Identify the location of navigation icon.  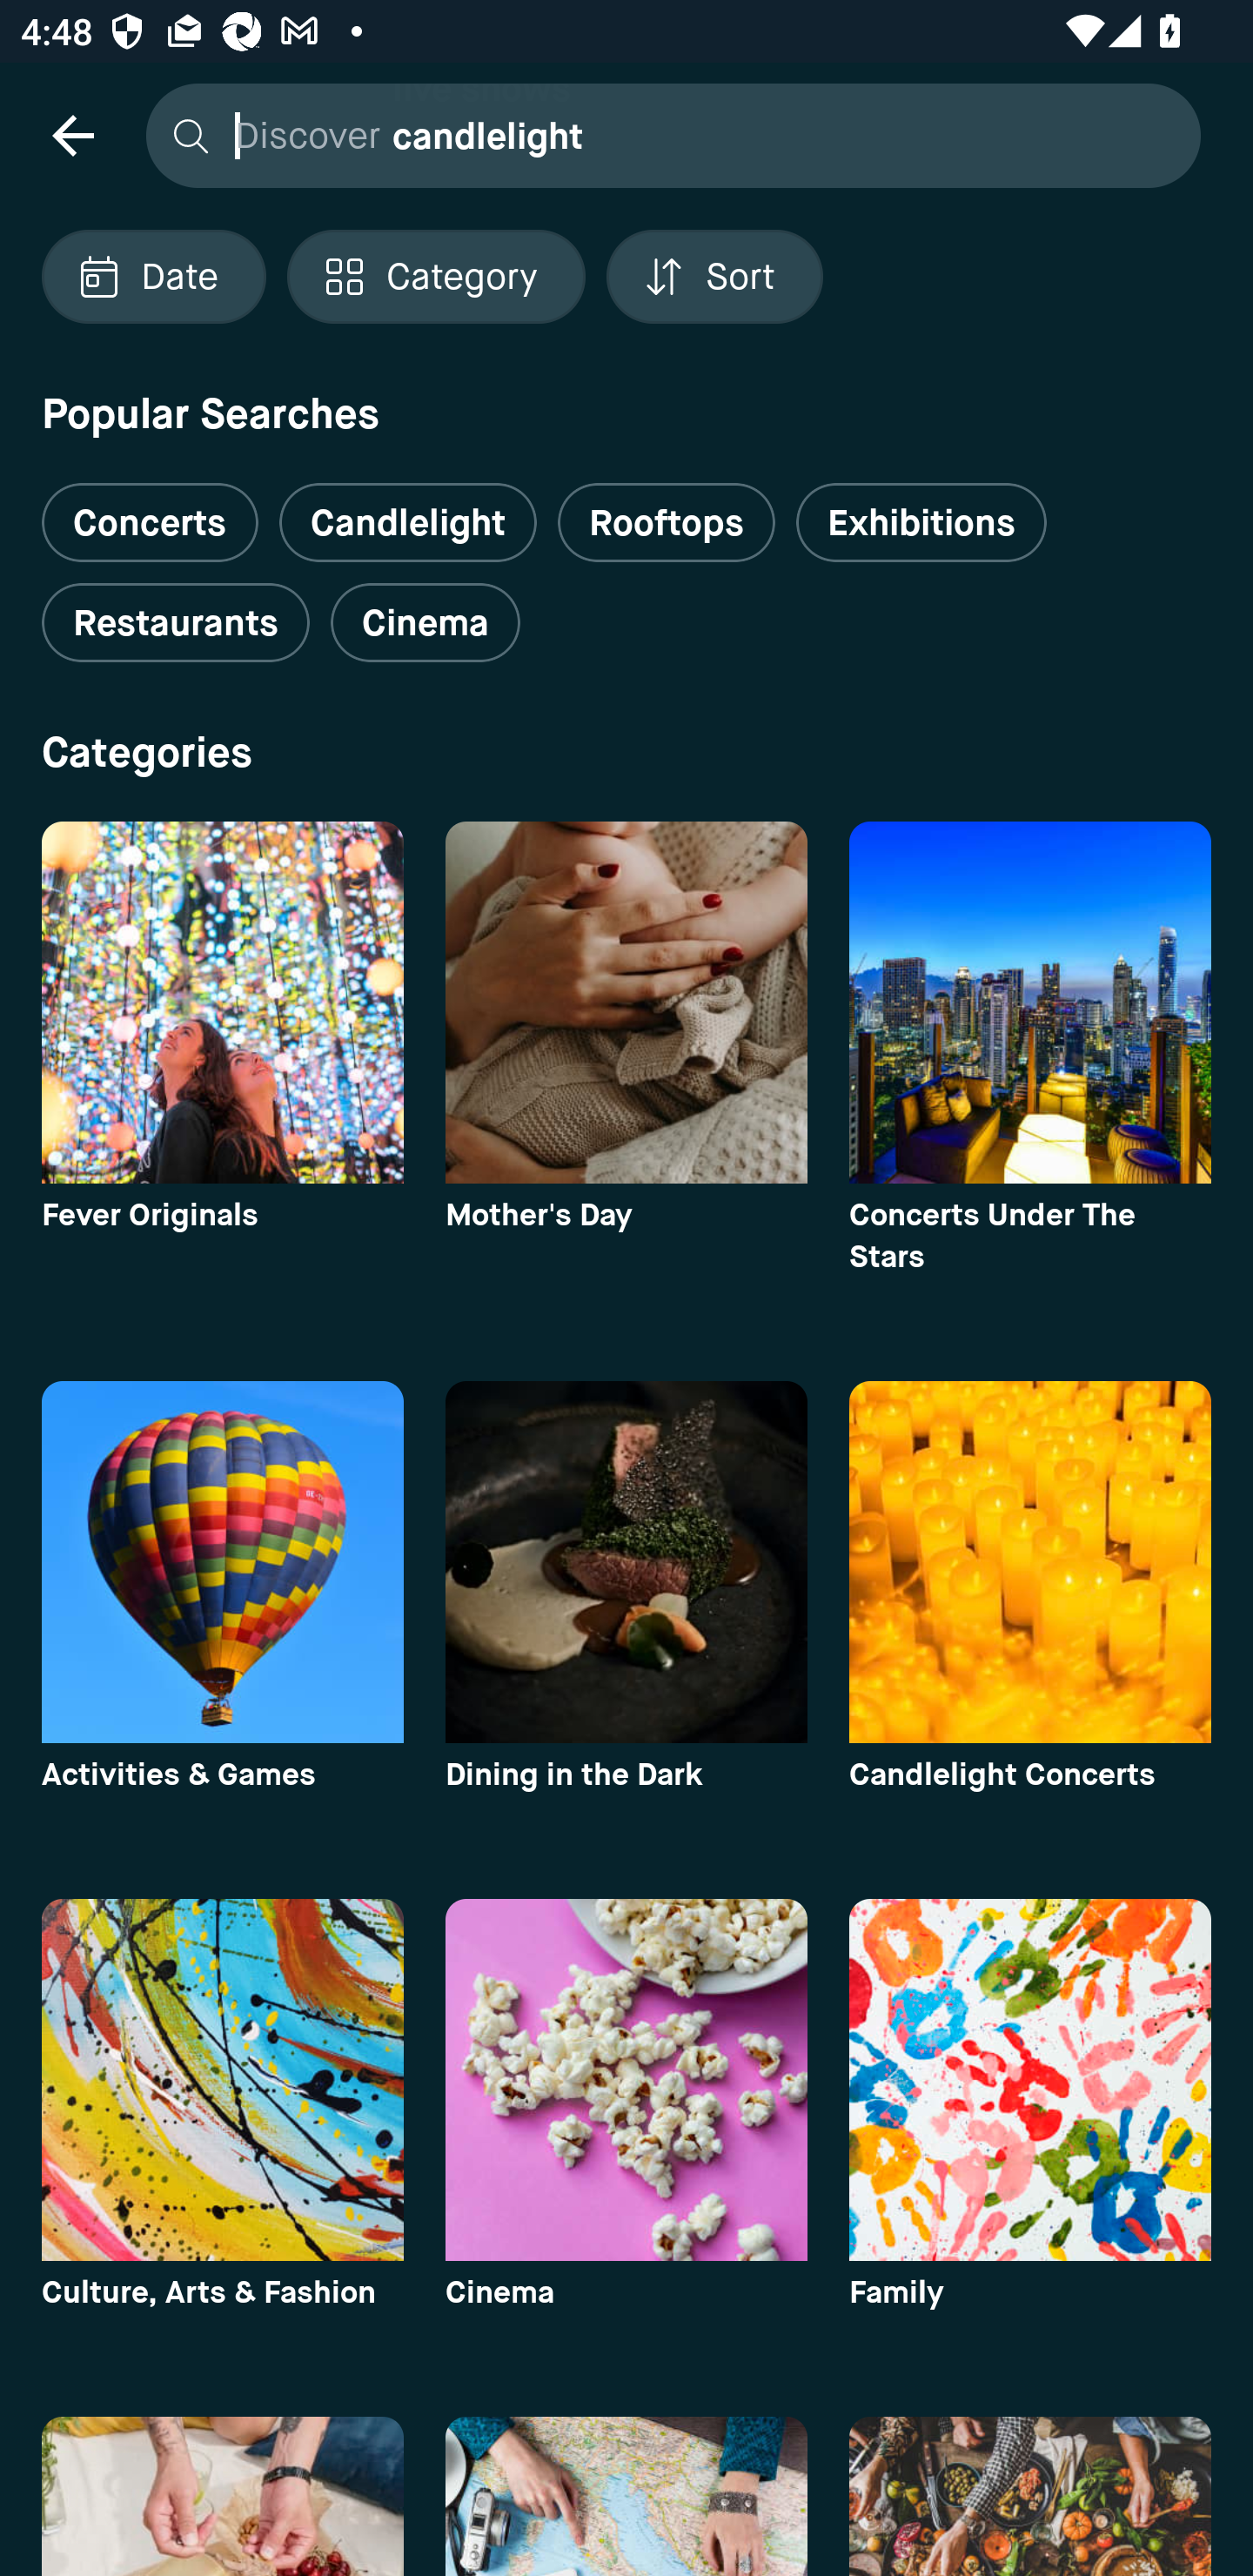
(72, 134).